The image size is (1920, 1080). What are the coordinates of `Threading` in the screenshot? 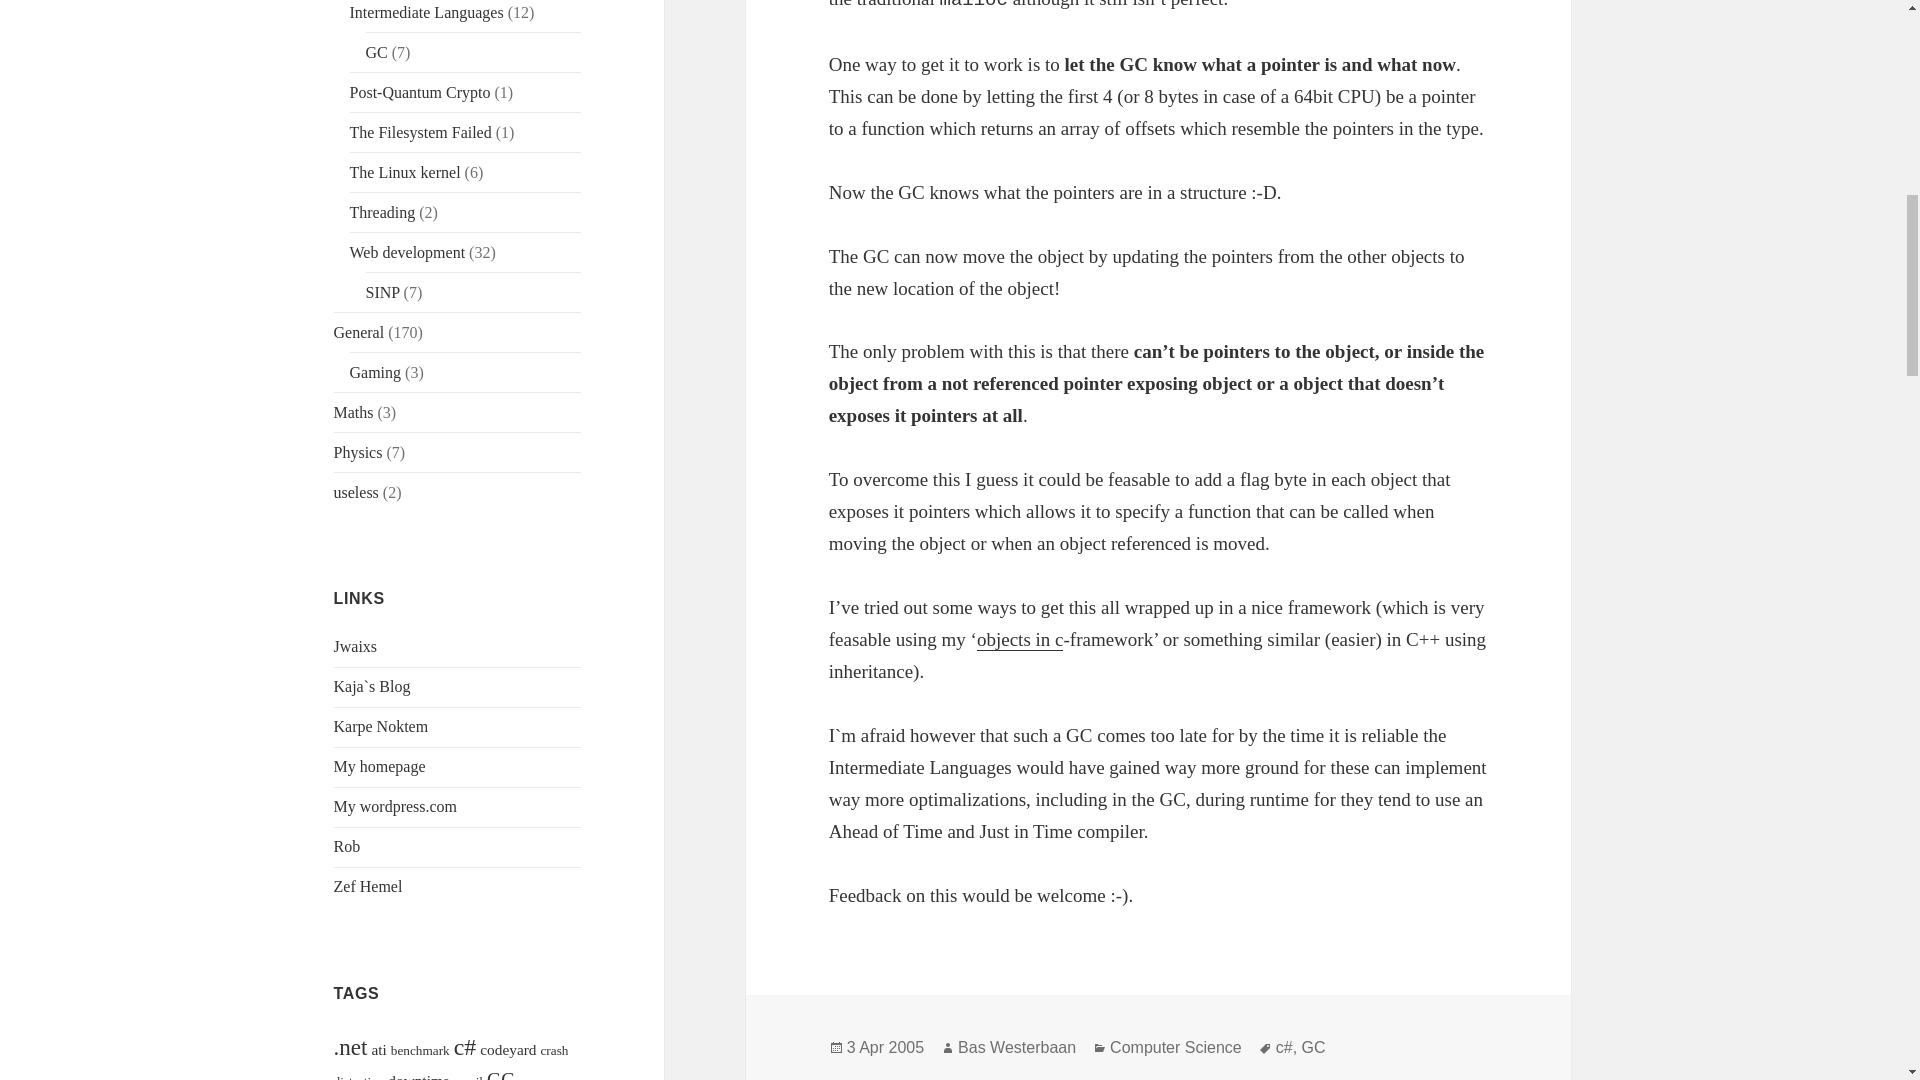 It's located at (382, 212).